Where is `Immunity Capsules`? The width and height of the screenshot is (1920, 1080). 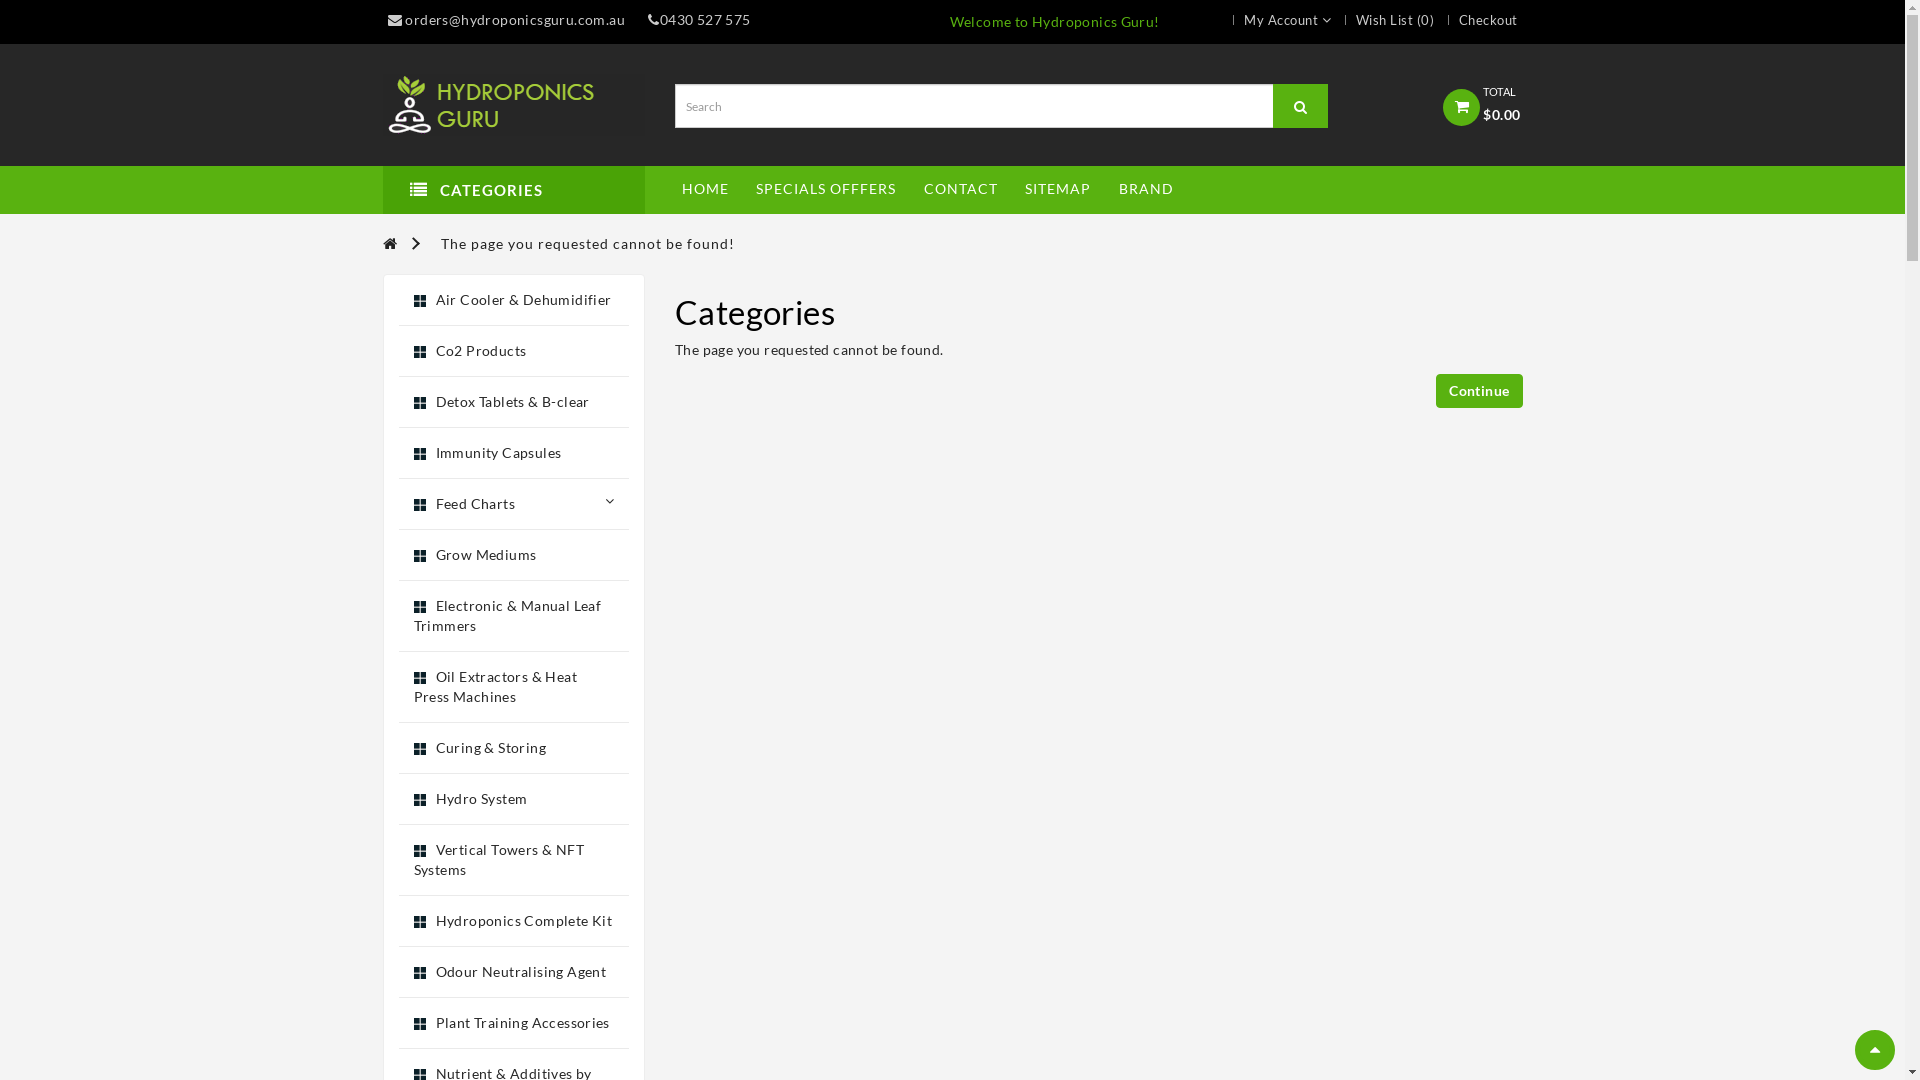
Immunity Capsules is located at coordinates (514, 454).